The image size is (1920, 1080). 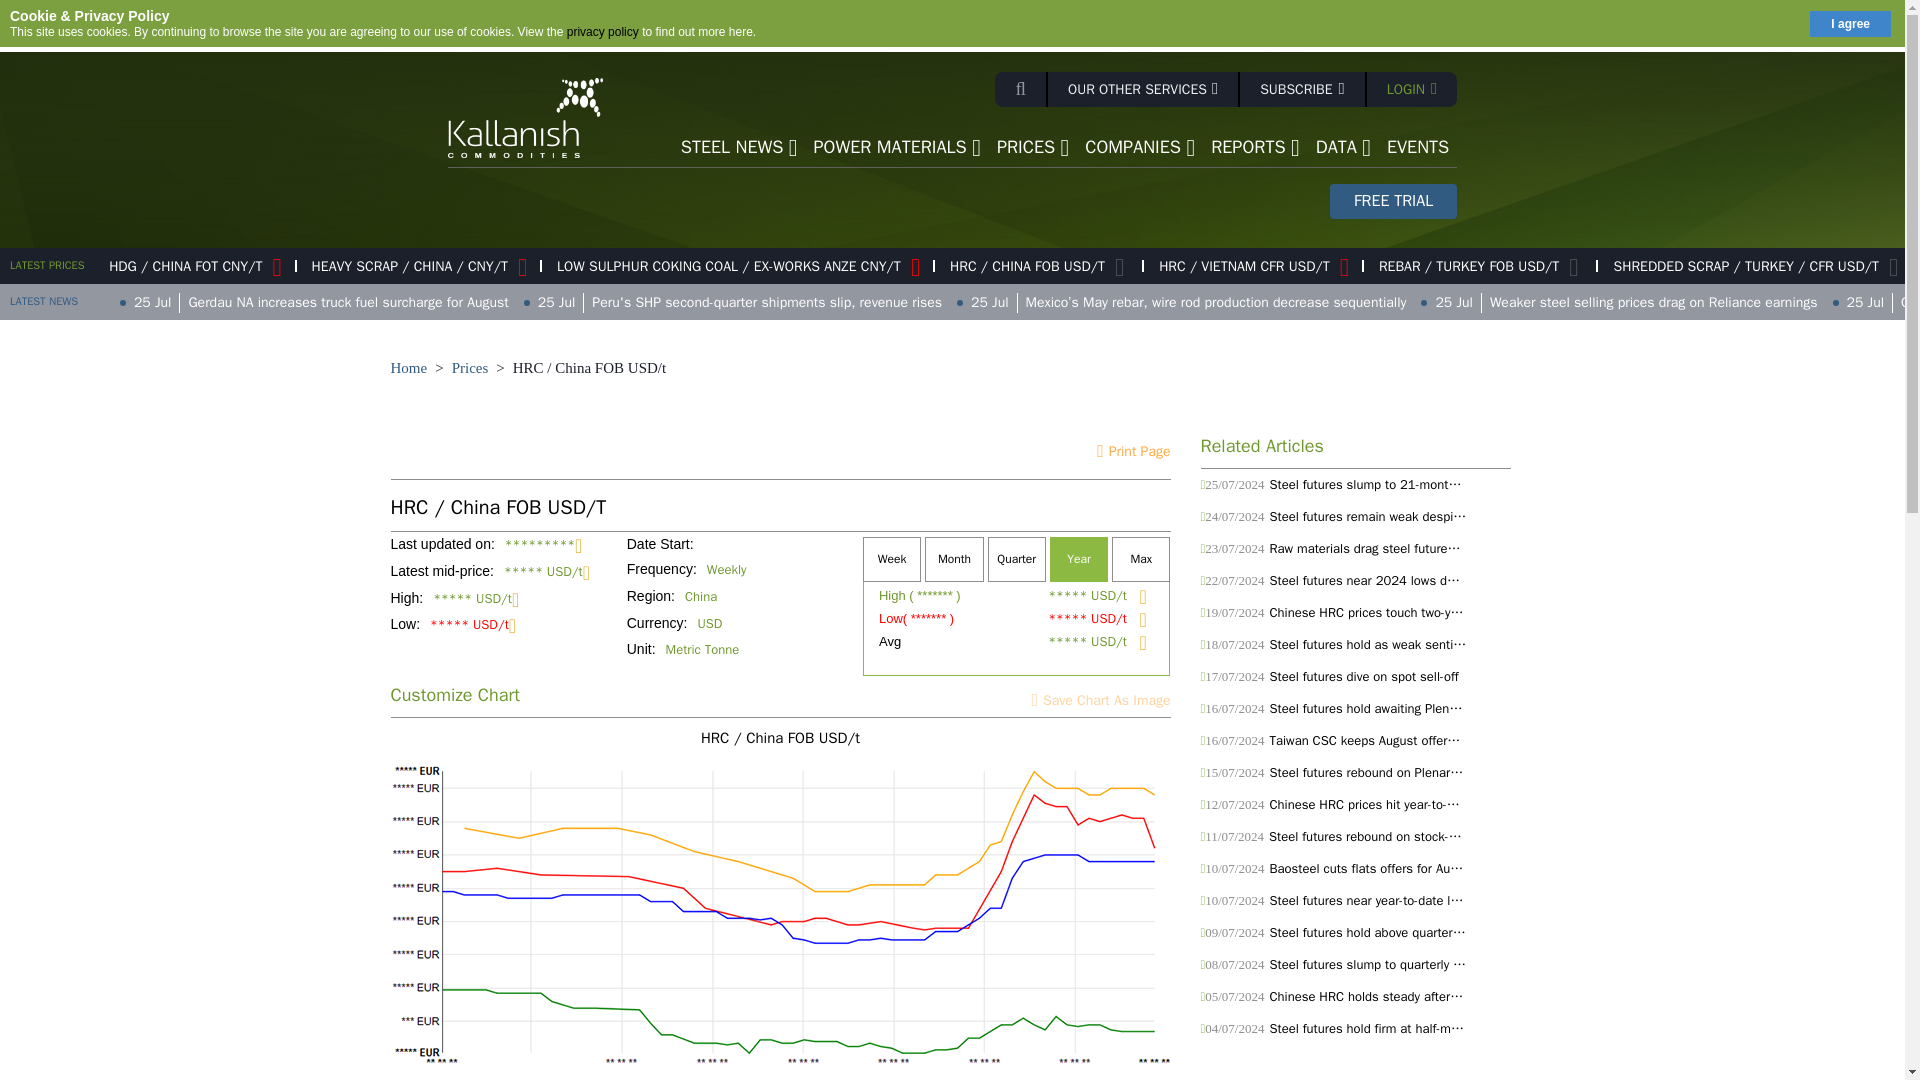 I want to click on SUBSCRIBE, so click(x=1304, y=89).